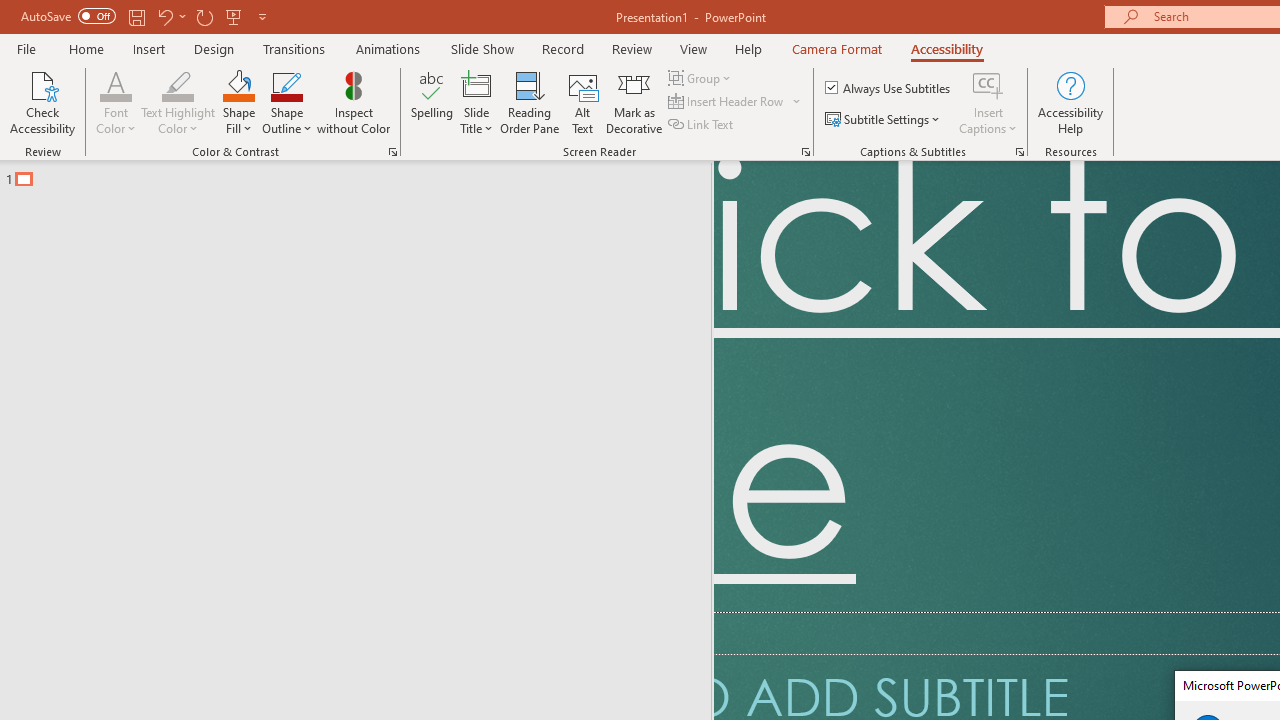 The image size is (1280, 720). I want to click on Insert Header Row, so click(736, 102).